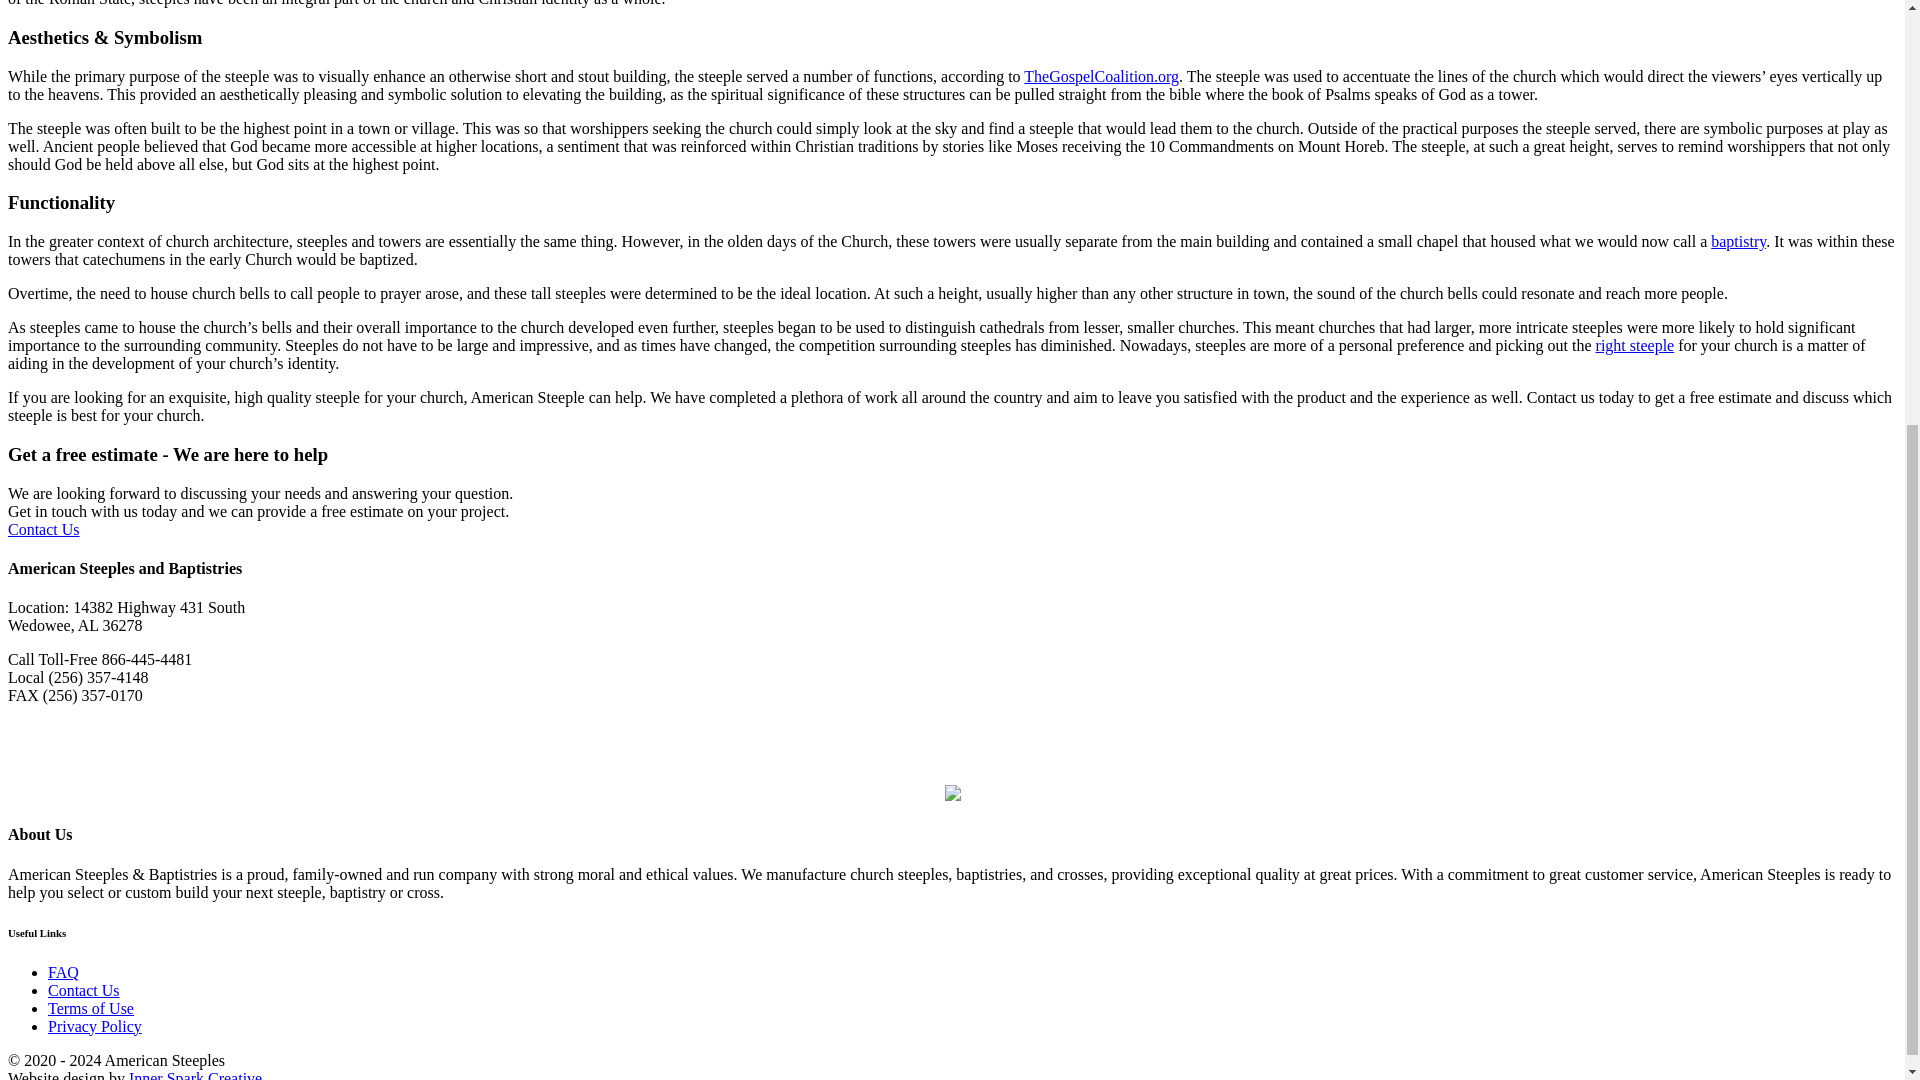 This screenshot has height=1080, width=1920. Describe the element at coordinates (84, 990) in the screenshot. I see `Contact Us` at that location.